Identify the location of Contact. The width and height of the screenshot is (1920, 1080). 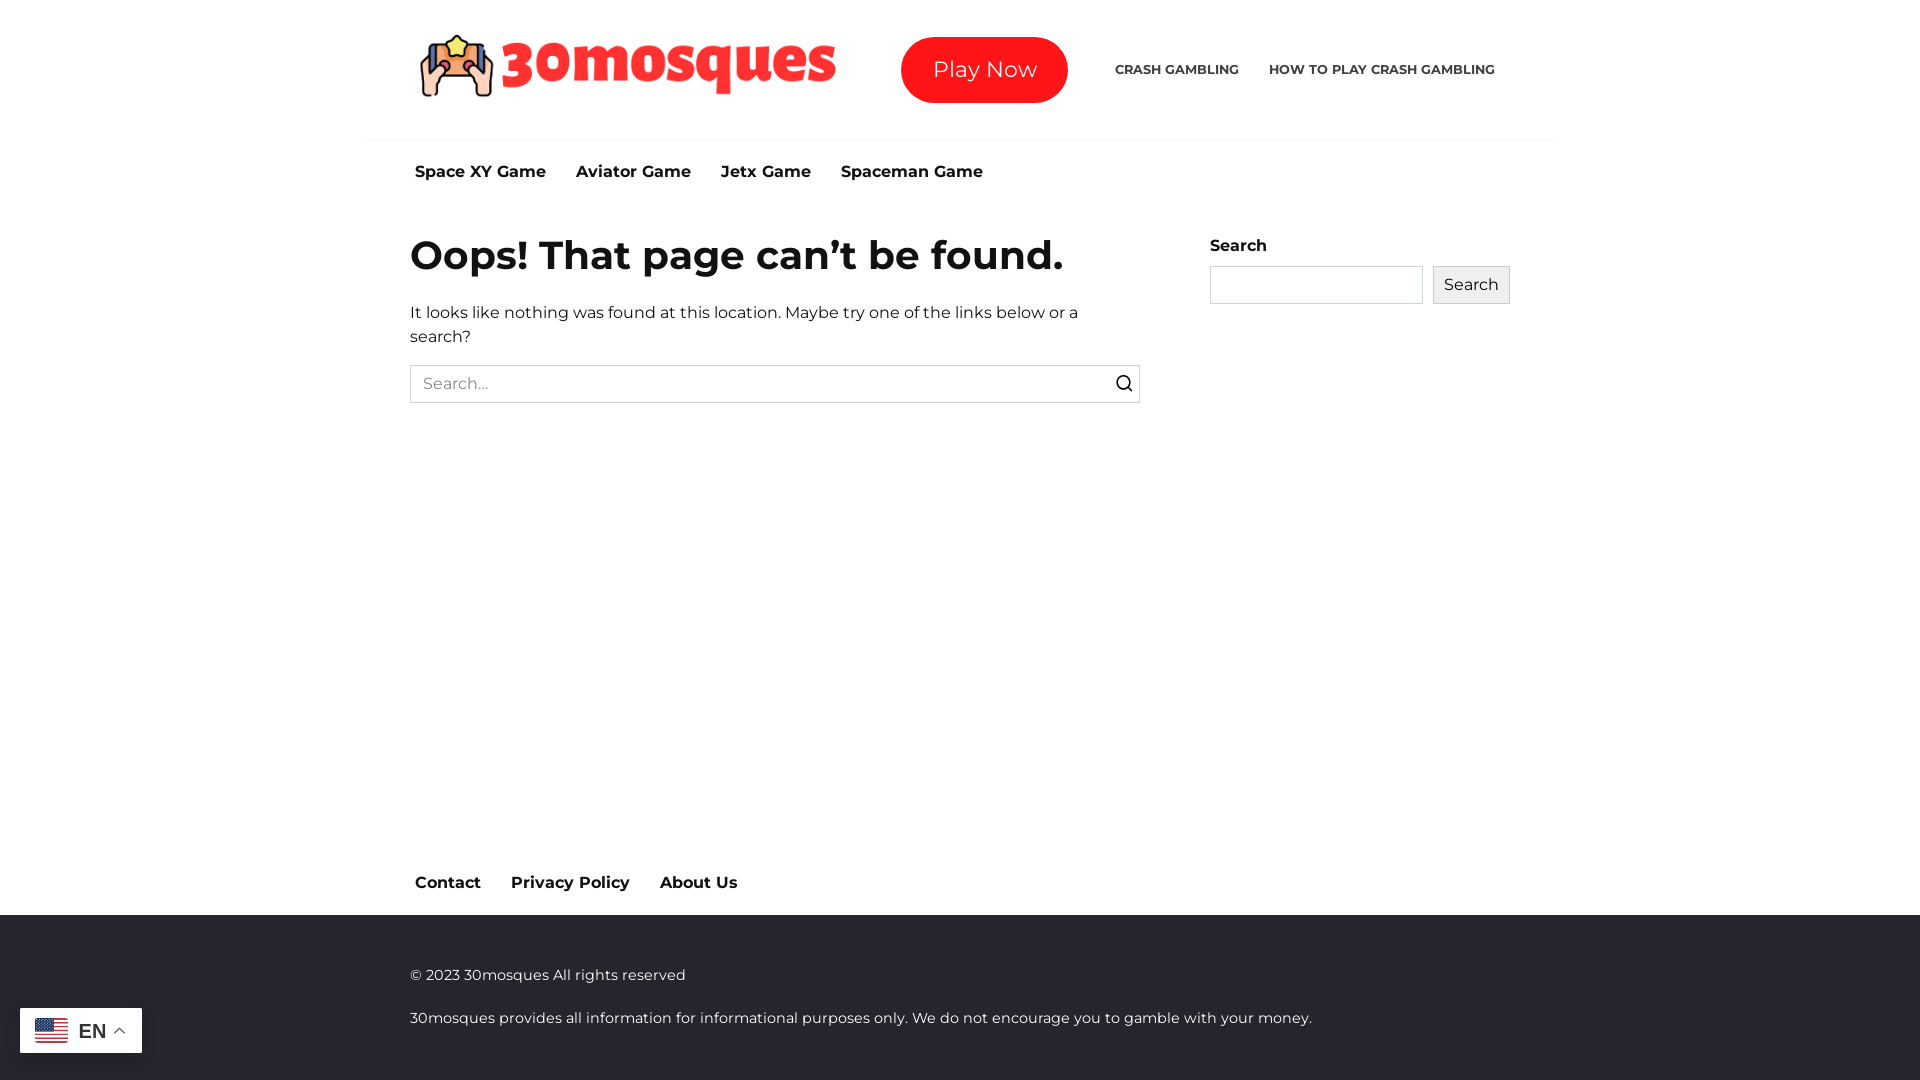
(448, 883).